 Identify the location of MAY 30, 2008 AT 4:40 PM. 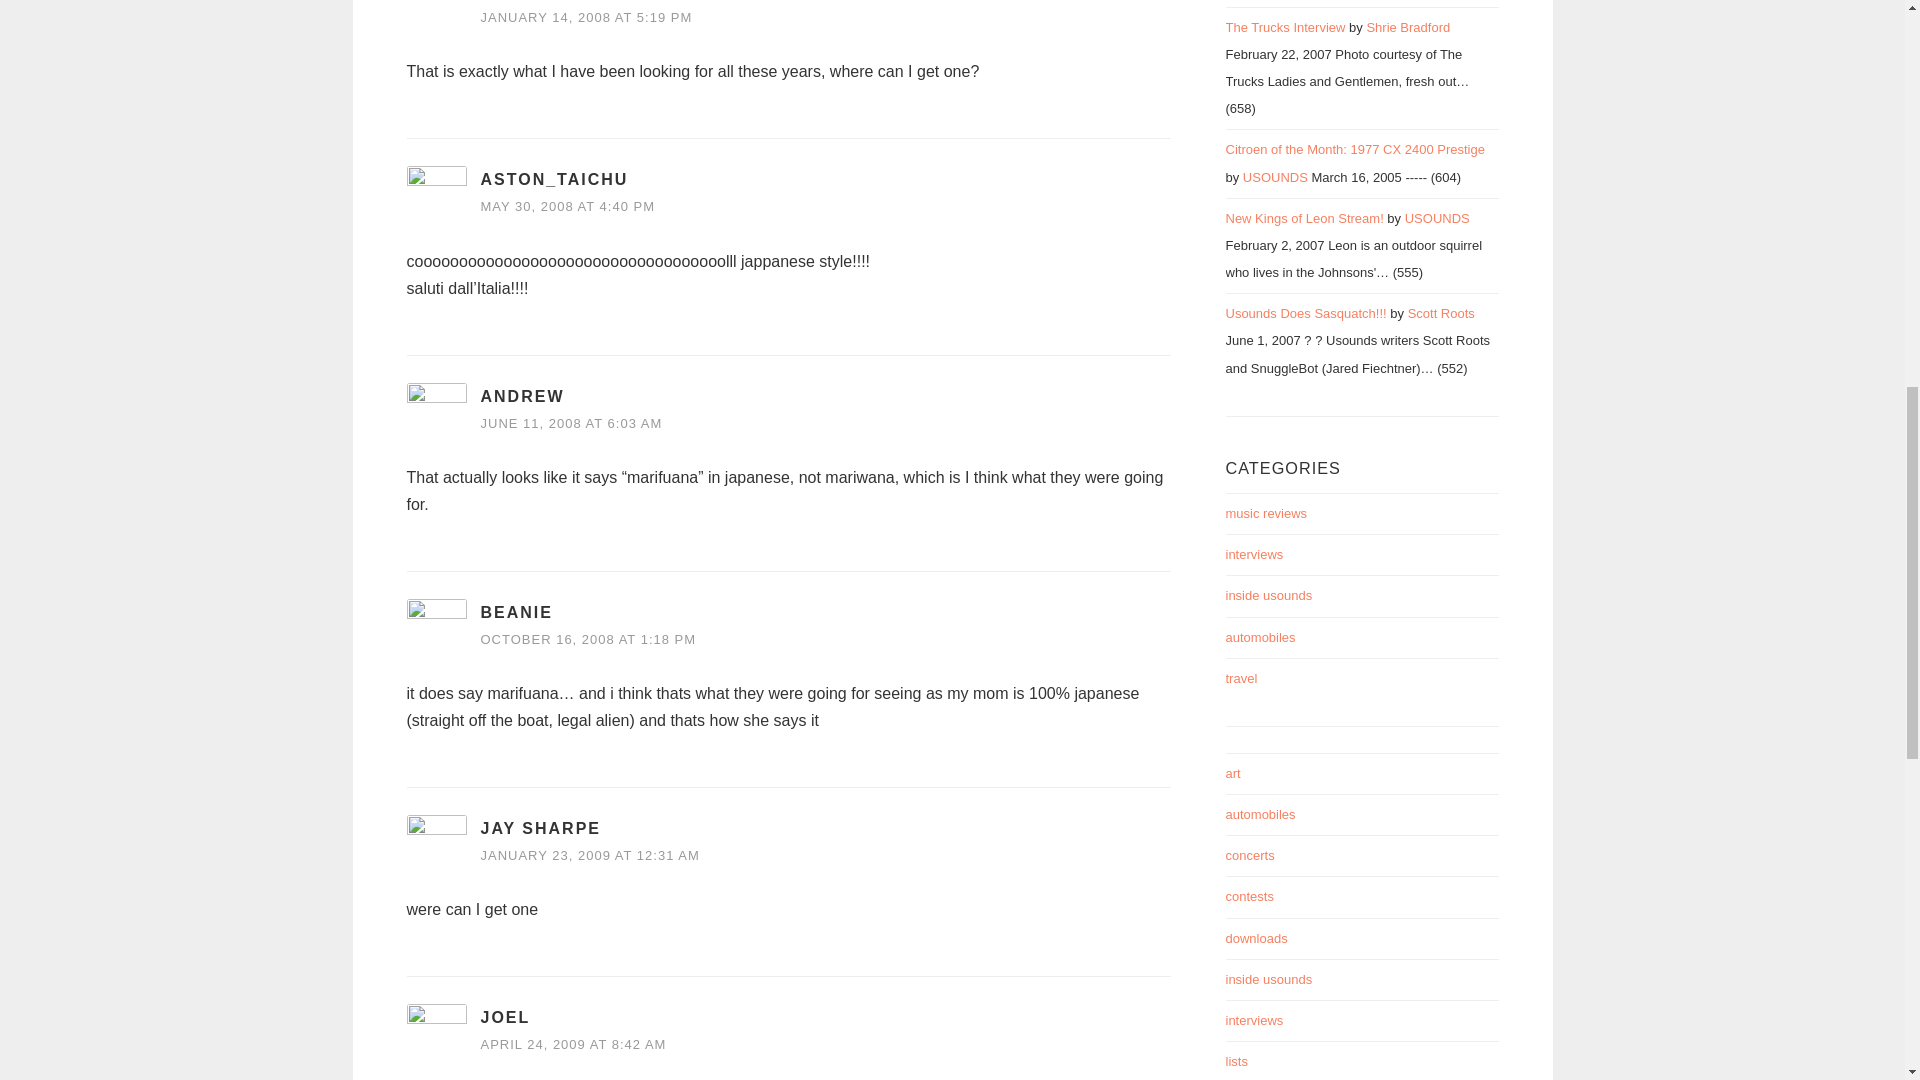
(567, 206).